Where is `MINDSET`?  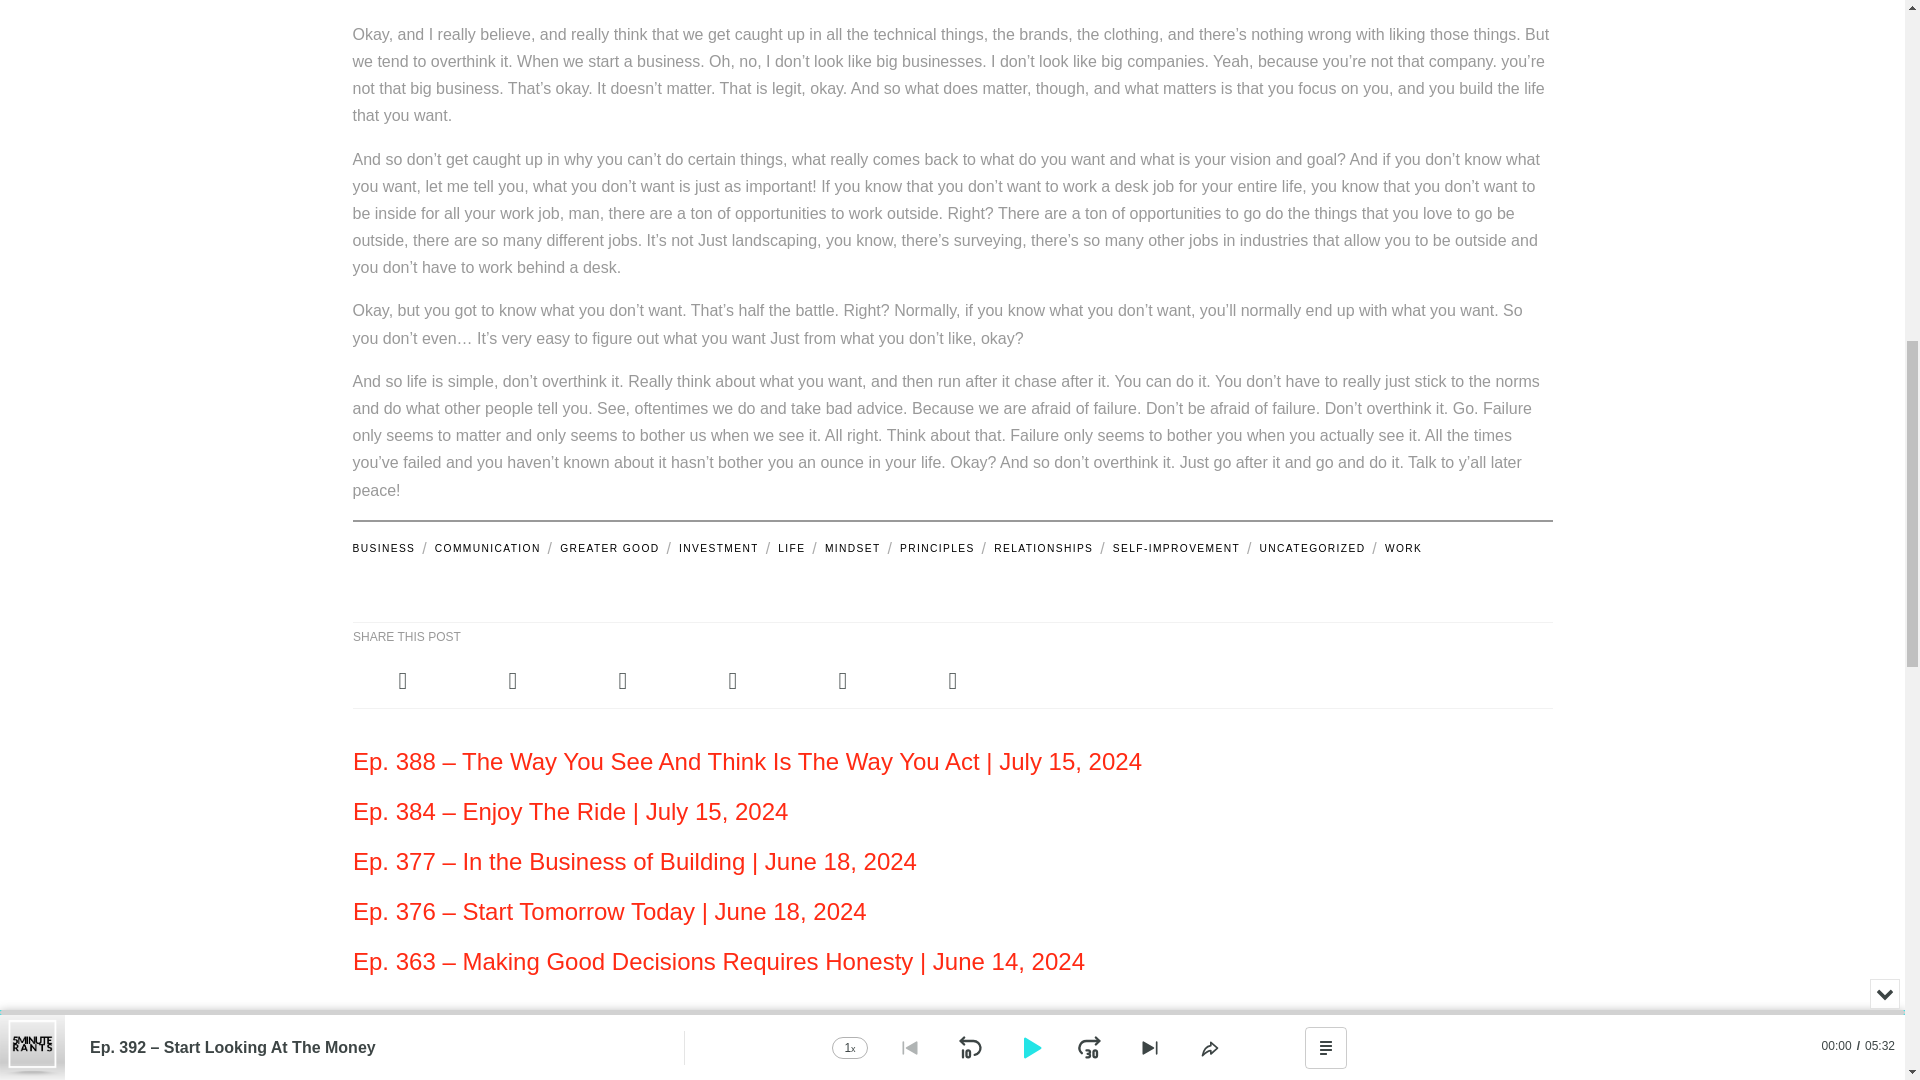 MINDSET is located at coordinates (852, 548).